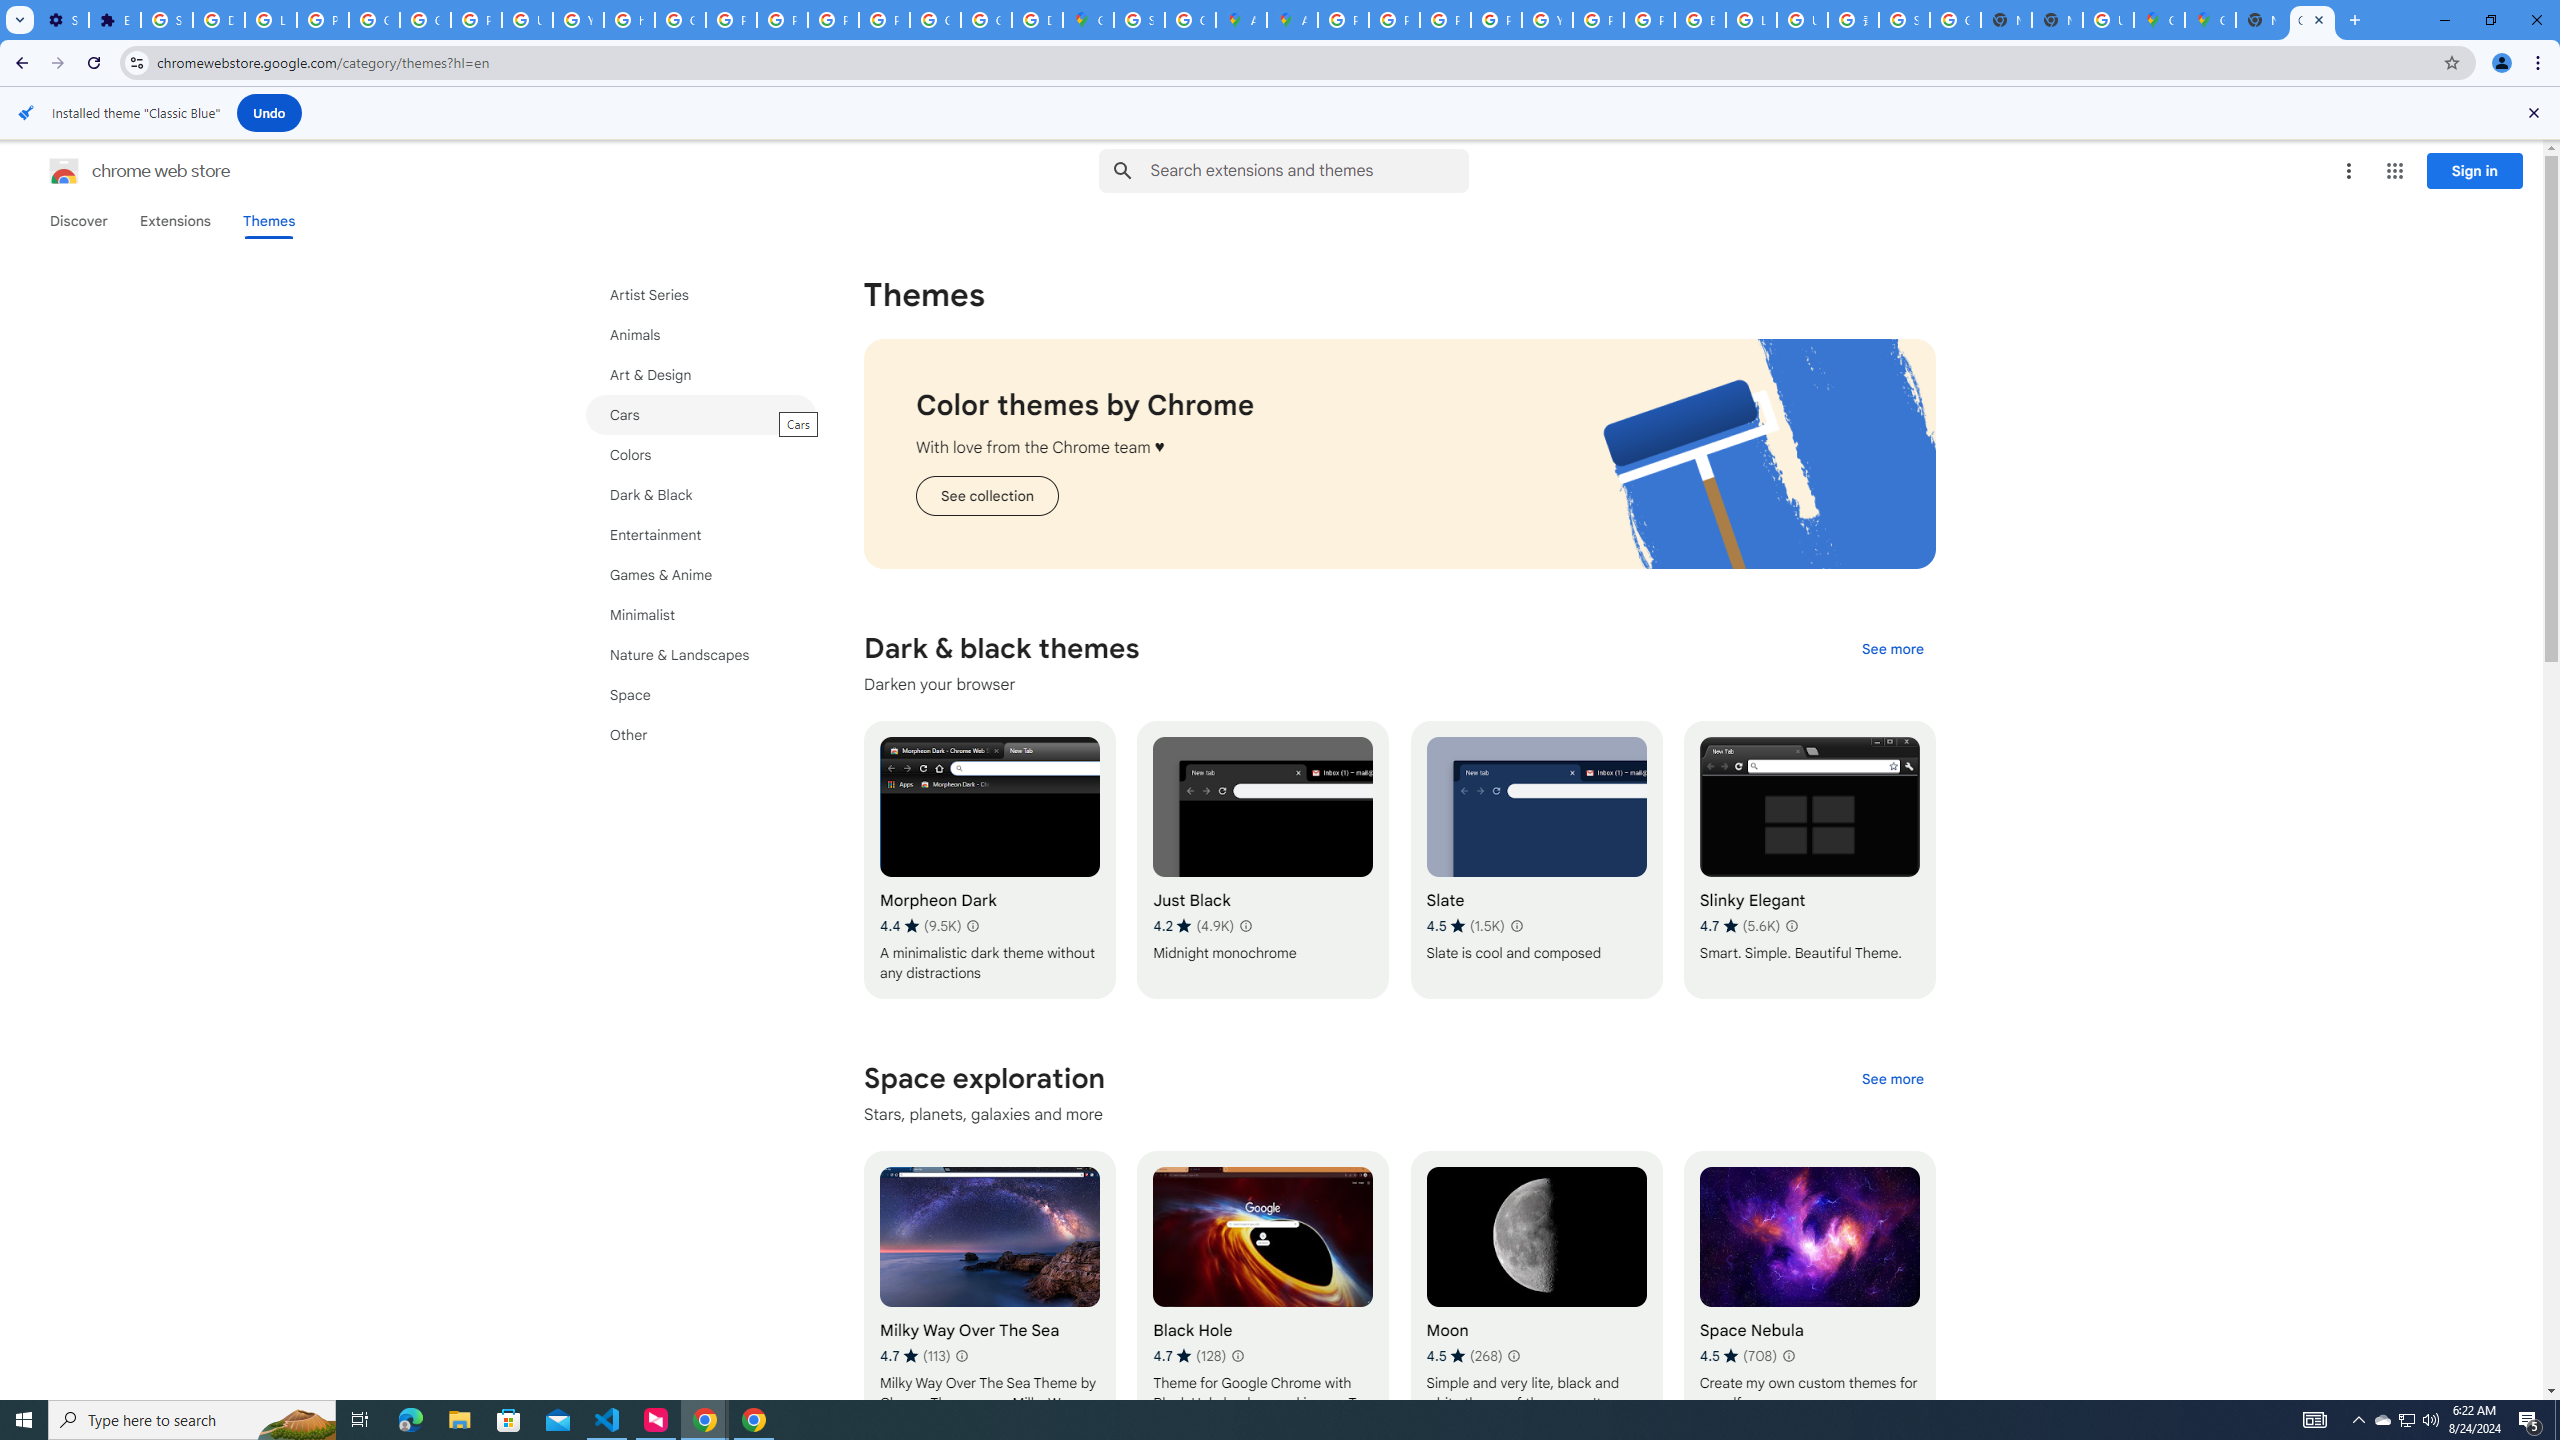 This screenshot has width=2560, height=1440. I want to click on Learn more about results and reviews "Black Hole", so click(1238, 1356).